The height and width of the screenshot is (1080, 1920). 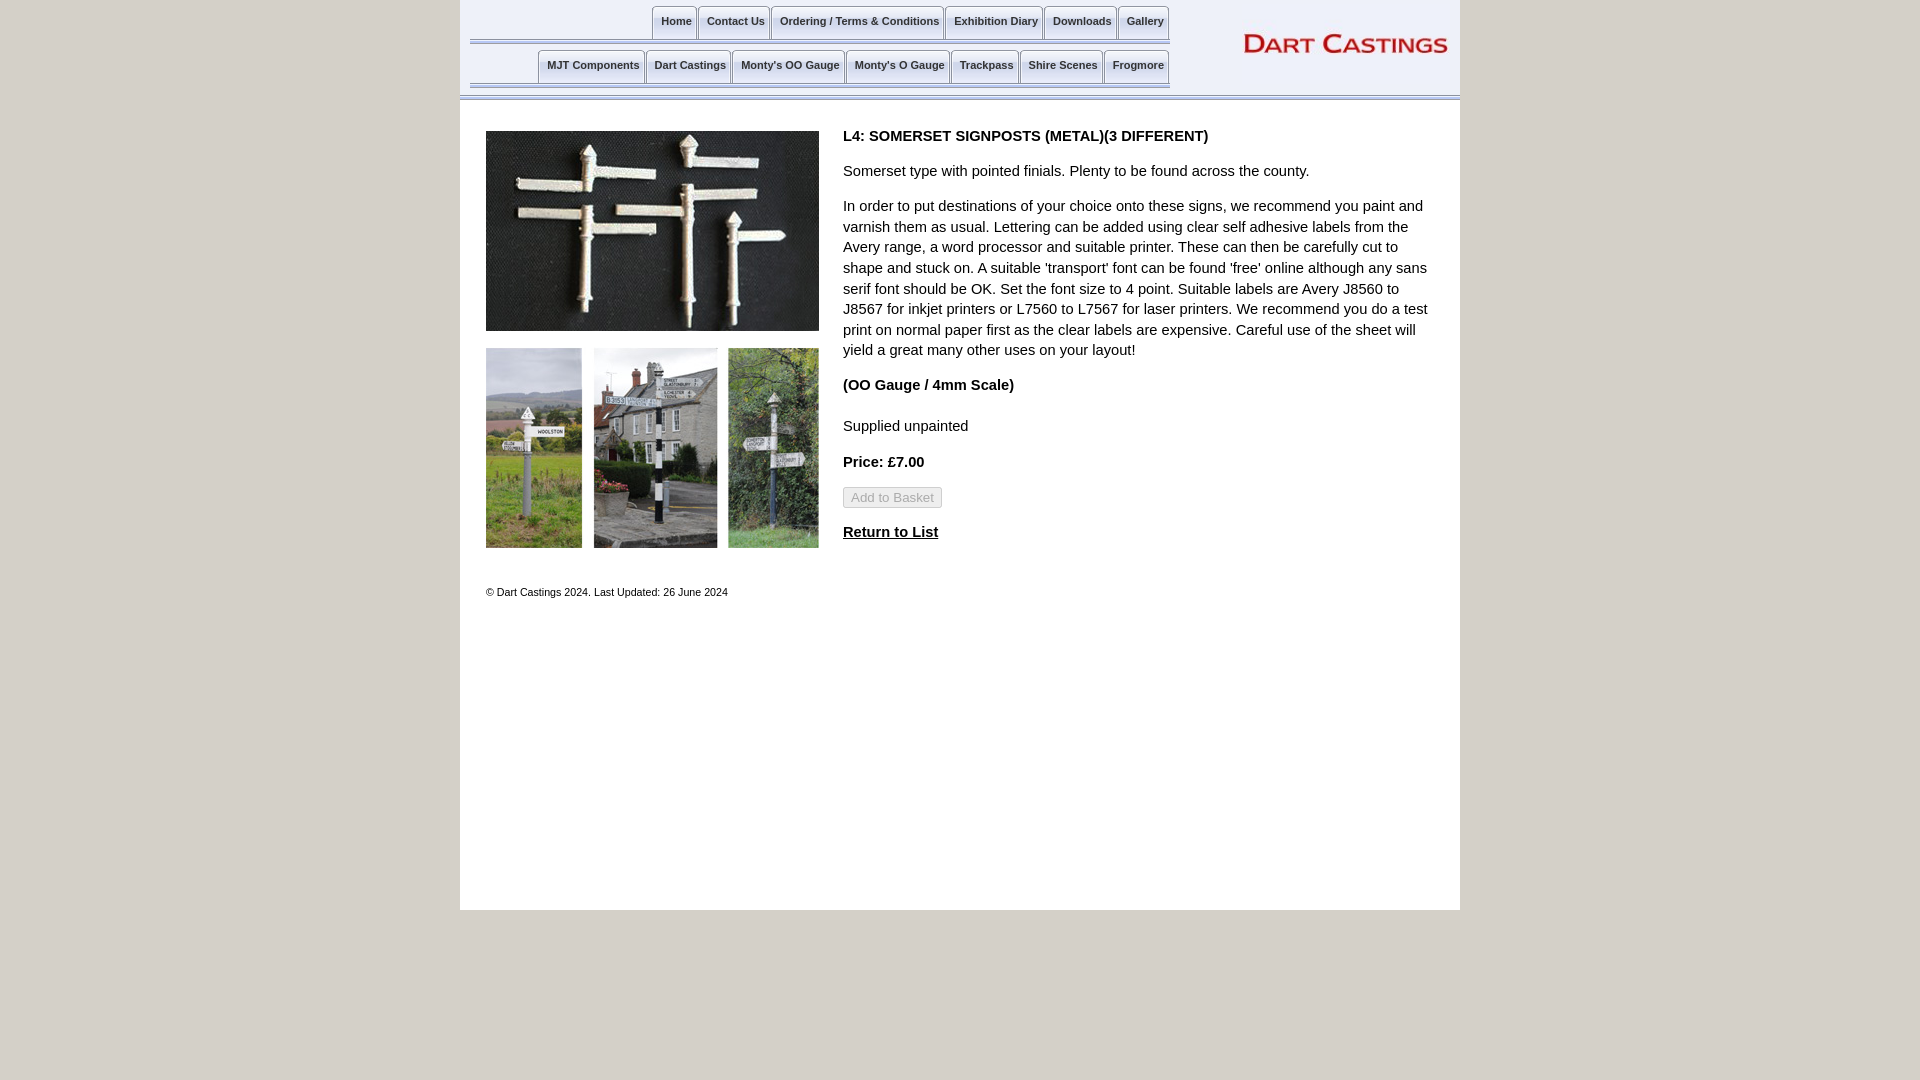 I want to click on Contact Us, so click(x=734, y=24).